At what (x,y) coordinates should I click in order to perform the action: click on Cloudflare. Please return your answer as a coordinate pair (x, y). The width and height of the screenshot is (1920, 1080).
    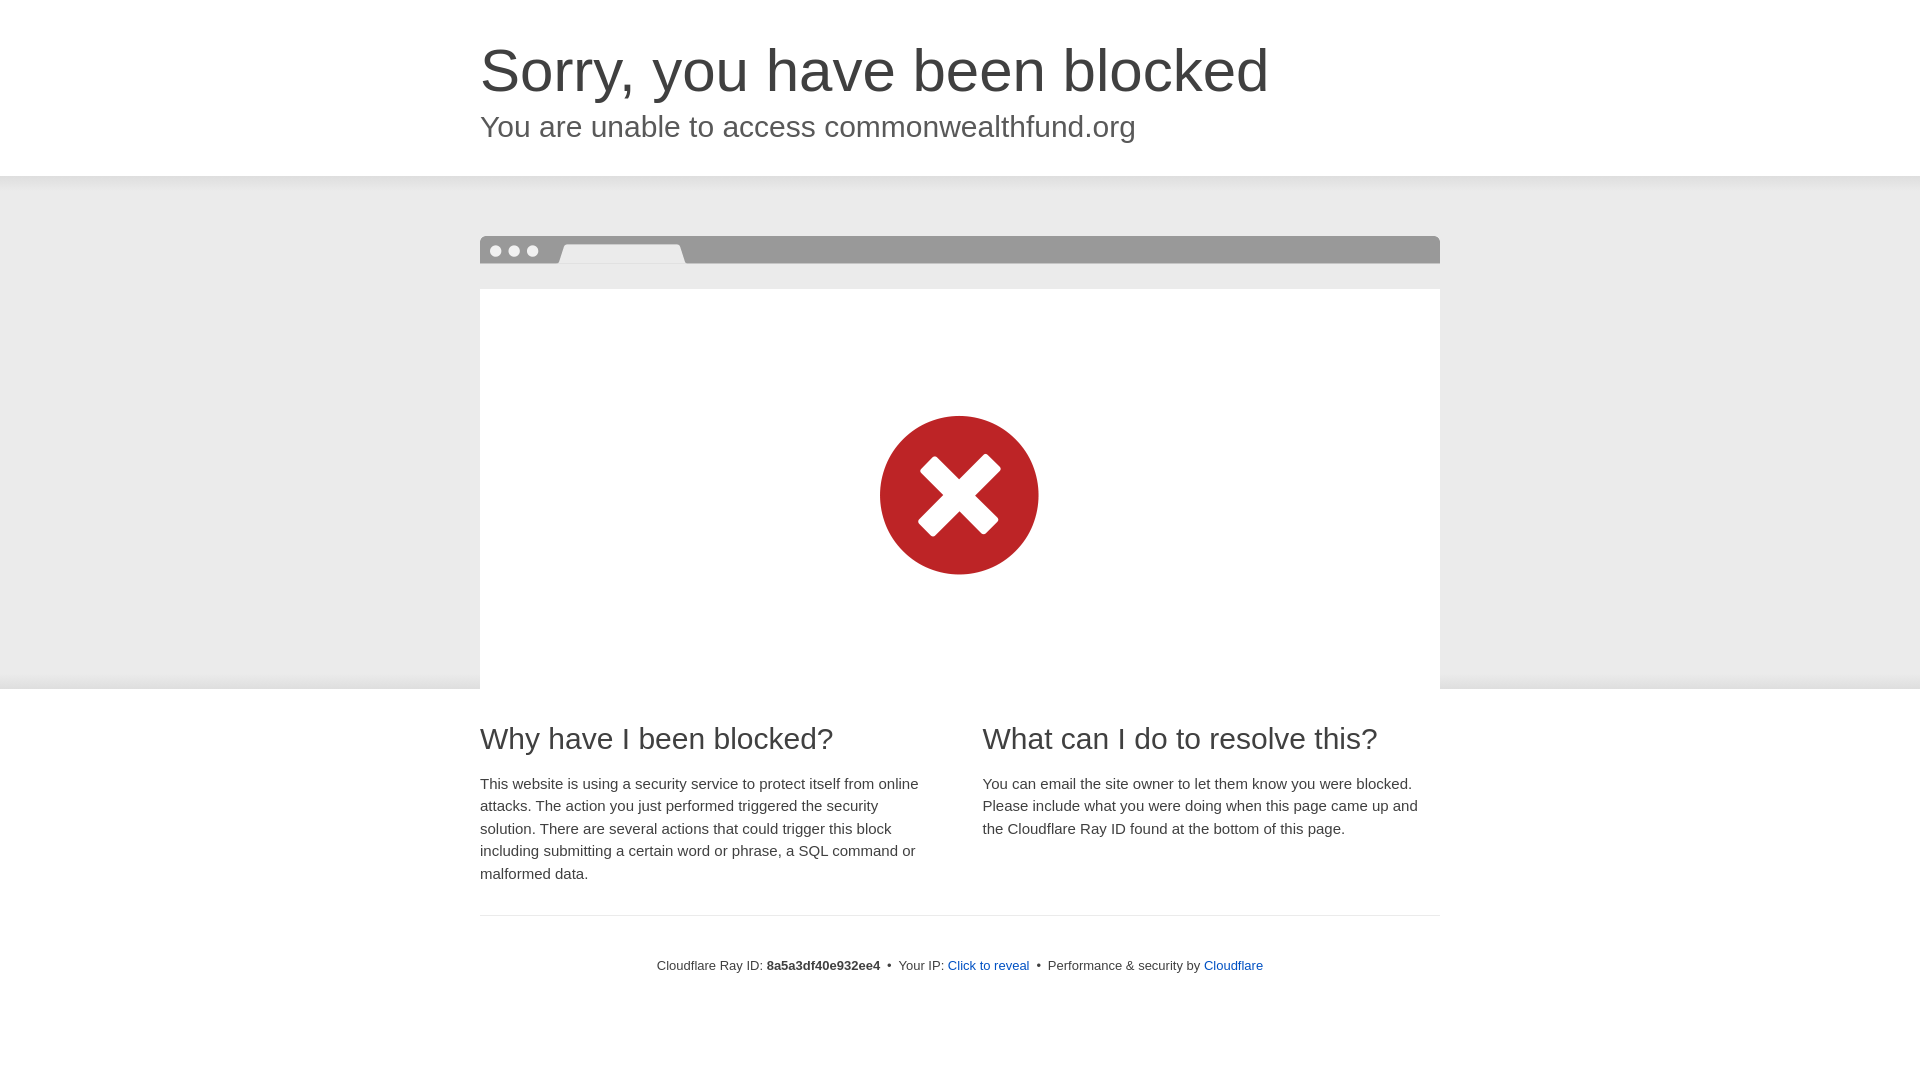
    Looking at the image, I should click on (1233, 965).